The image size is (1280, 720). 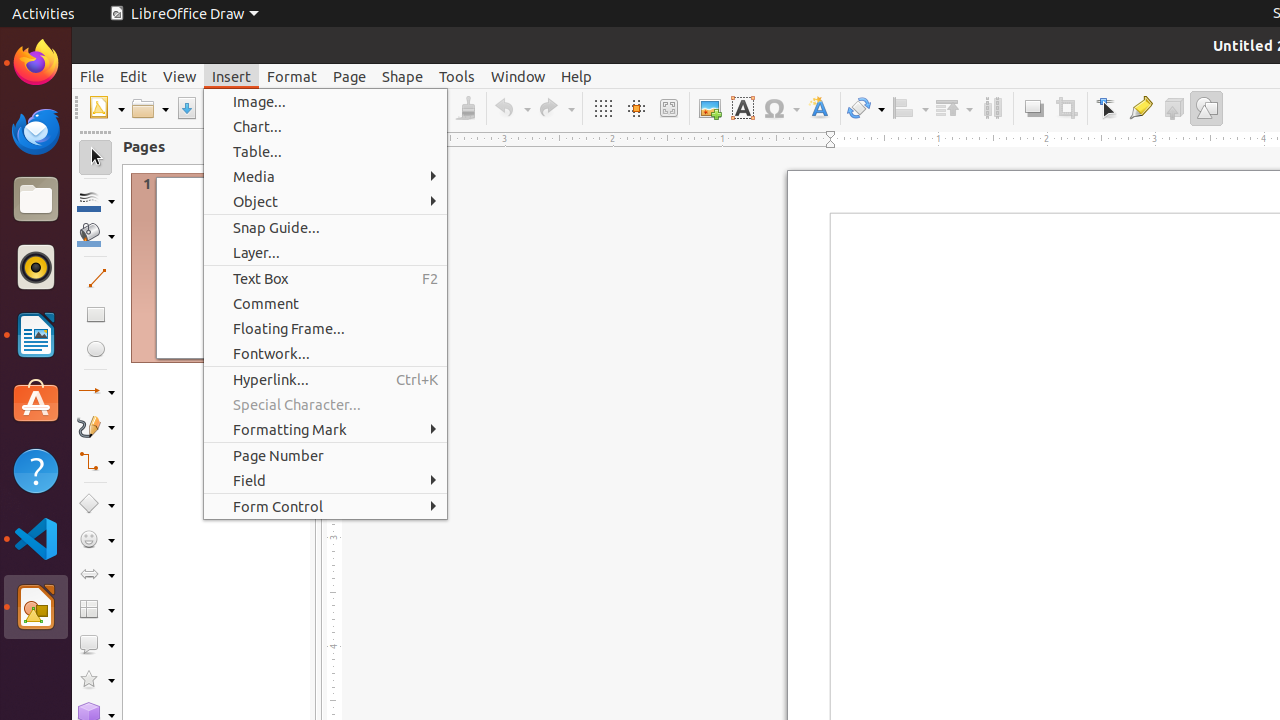 What do you see at coordinates (326, 506) in the screenshot?
I see `Form Control` at bounding box center [326, 506].